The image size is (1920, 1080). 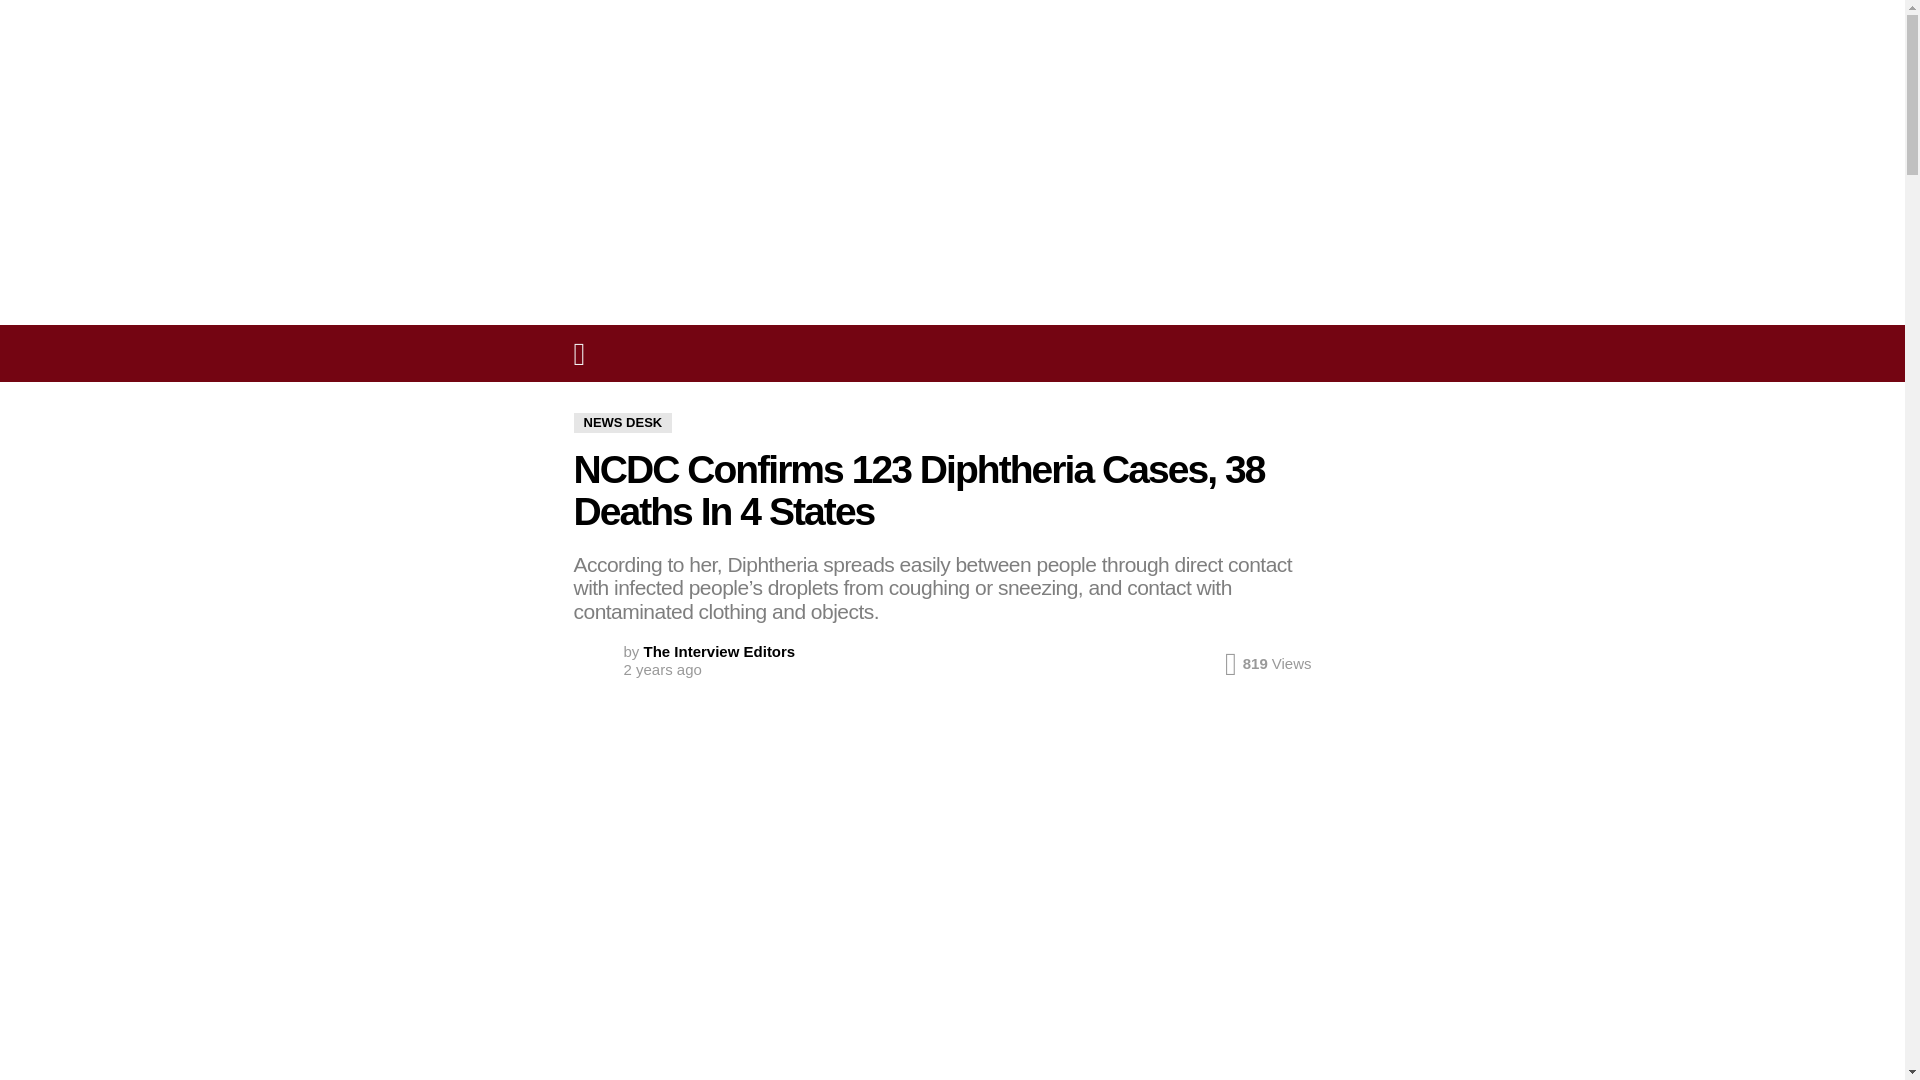 I want to click on Posts by The Interview Editors, so click(x=720, y=650).